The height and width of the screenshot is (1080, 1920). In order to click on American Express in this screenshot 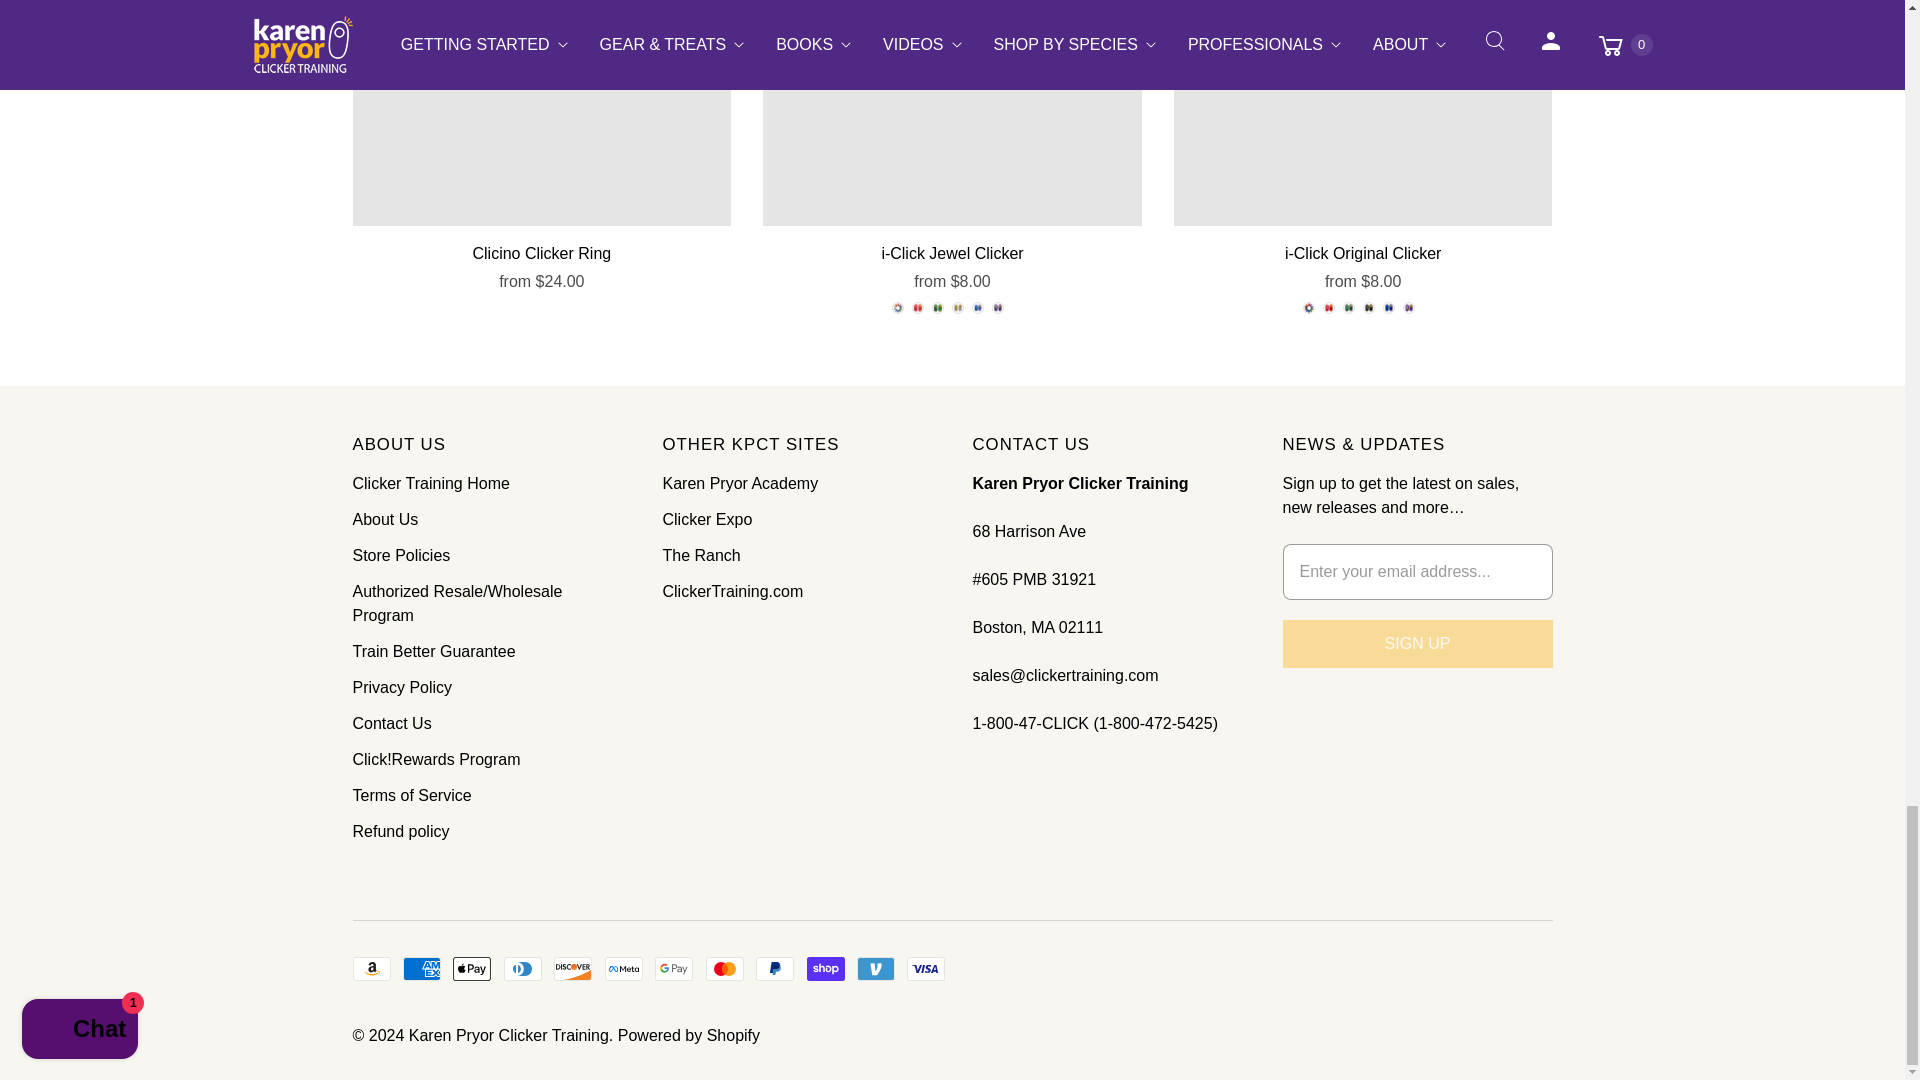, I will do `click(422, 968)`.